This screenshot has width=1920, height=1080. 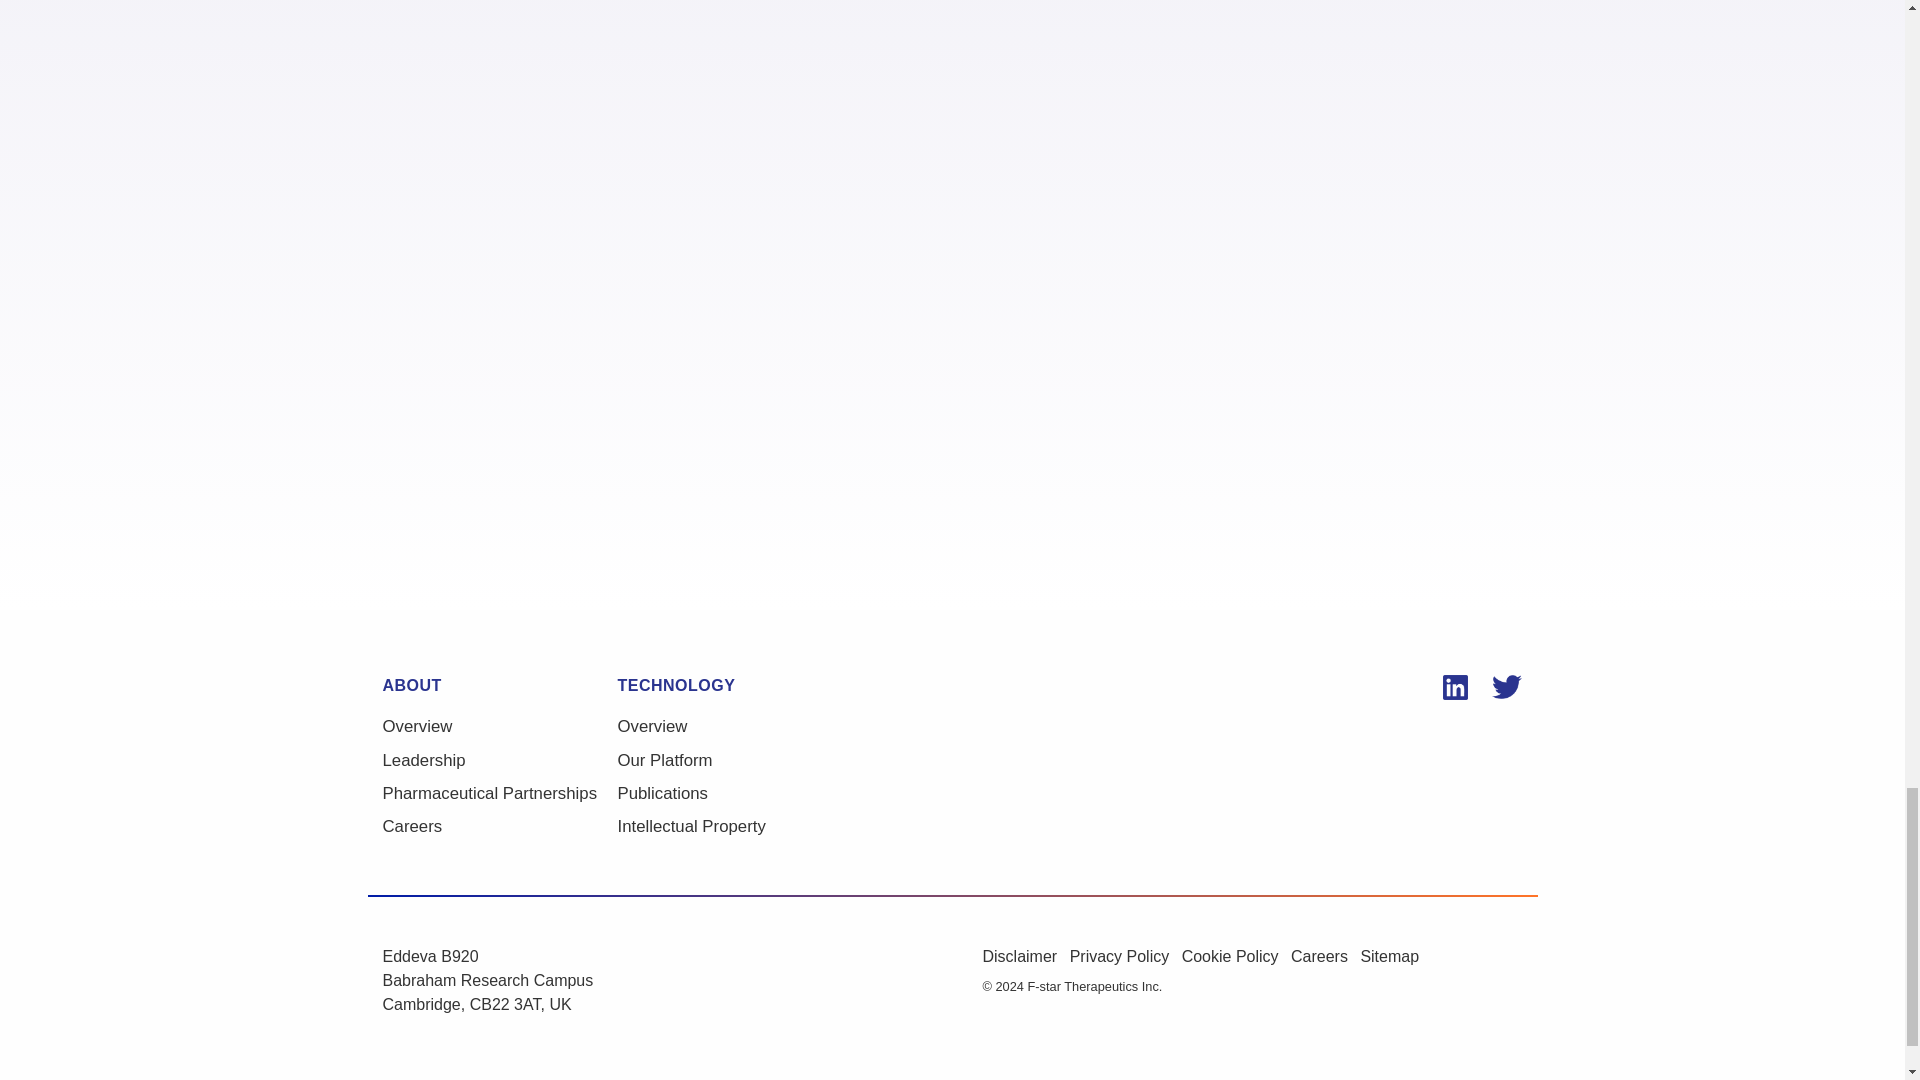 What do you see at coordinates (1126, 964) in the screenshot?
I see `Privacy Policy` at bounding box center [1126, 964].